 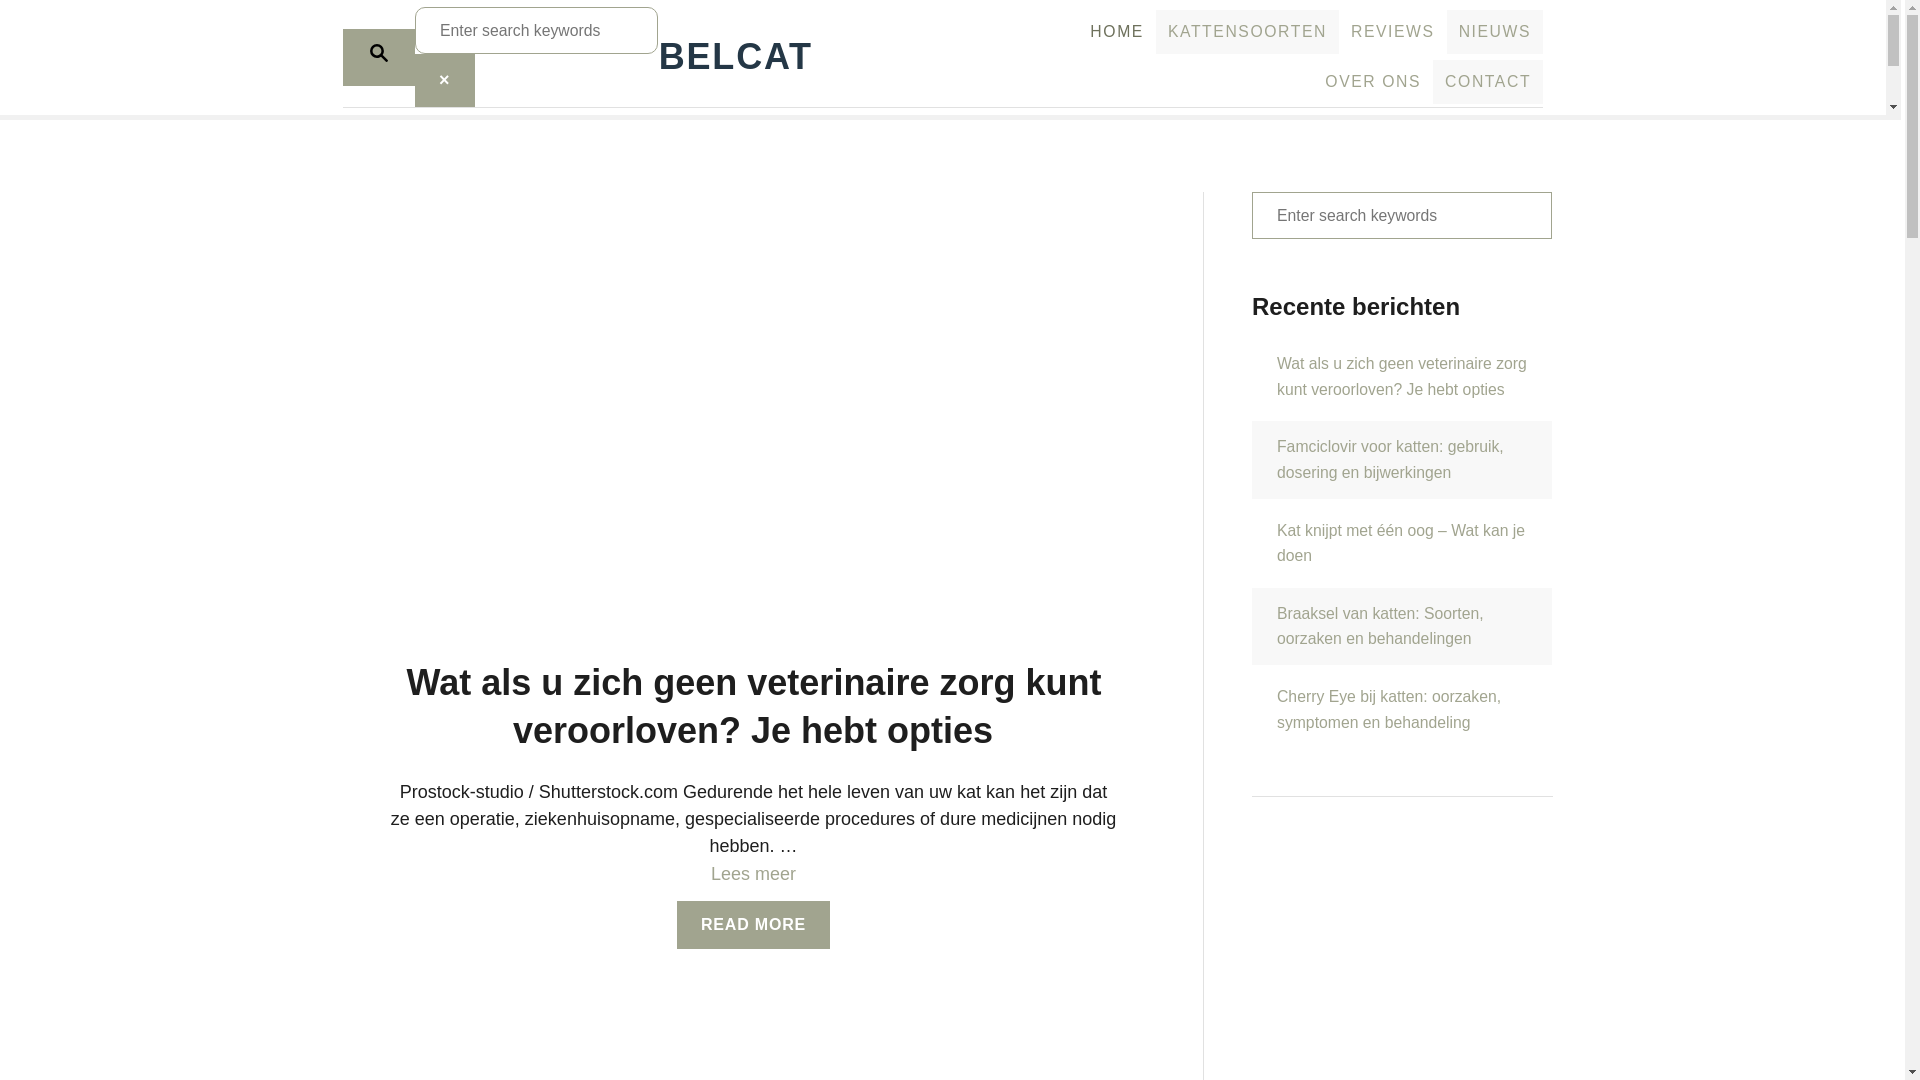 What do you see at coordinates (30, 30) in the screenshot?
I see `Search` at bounding box center [30, 30].